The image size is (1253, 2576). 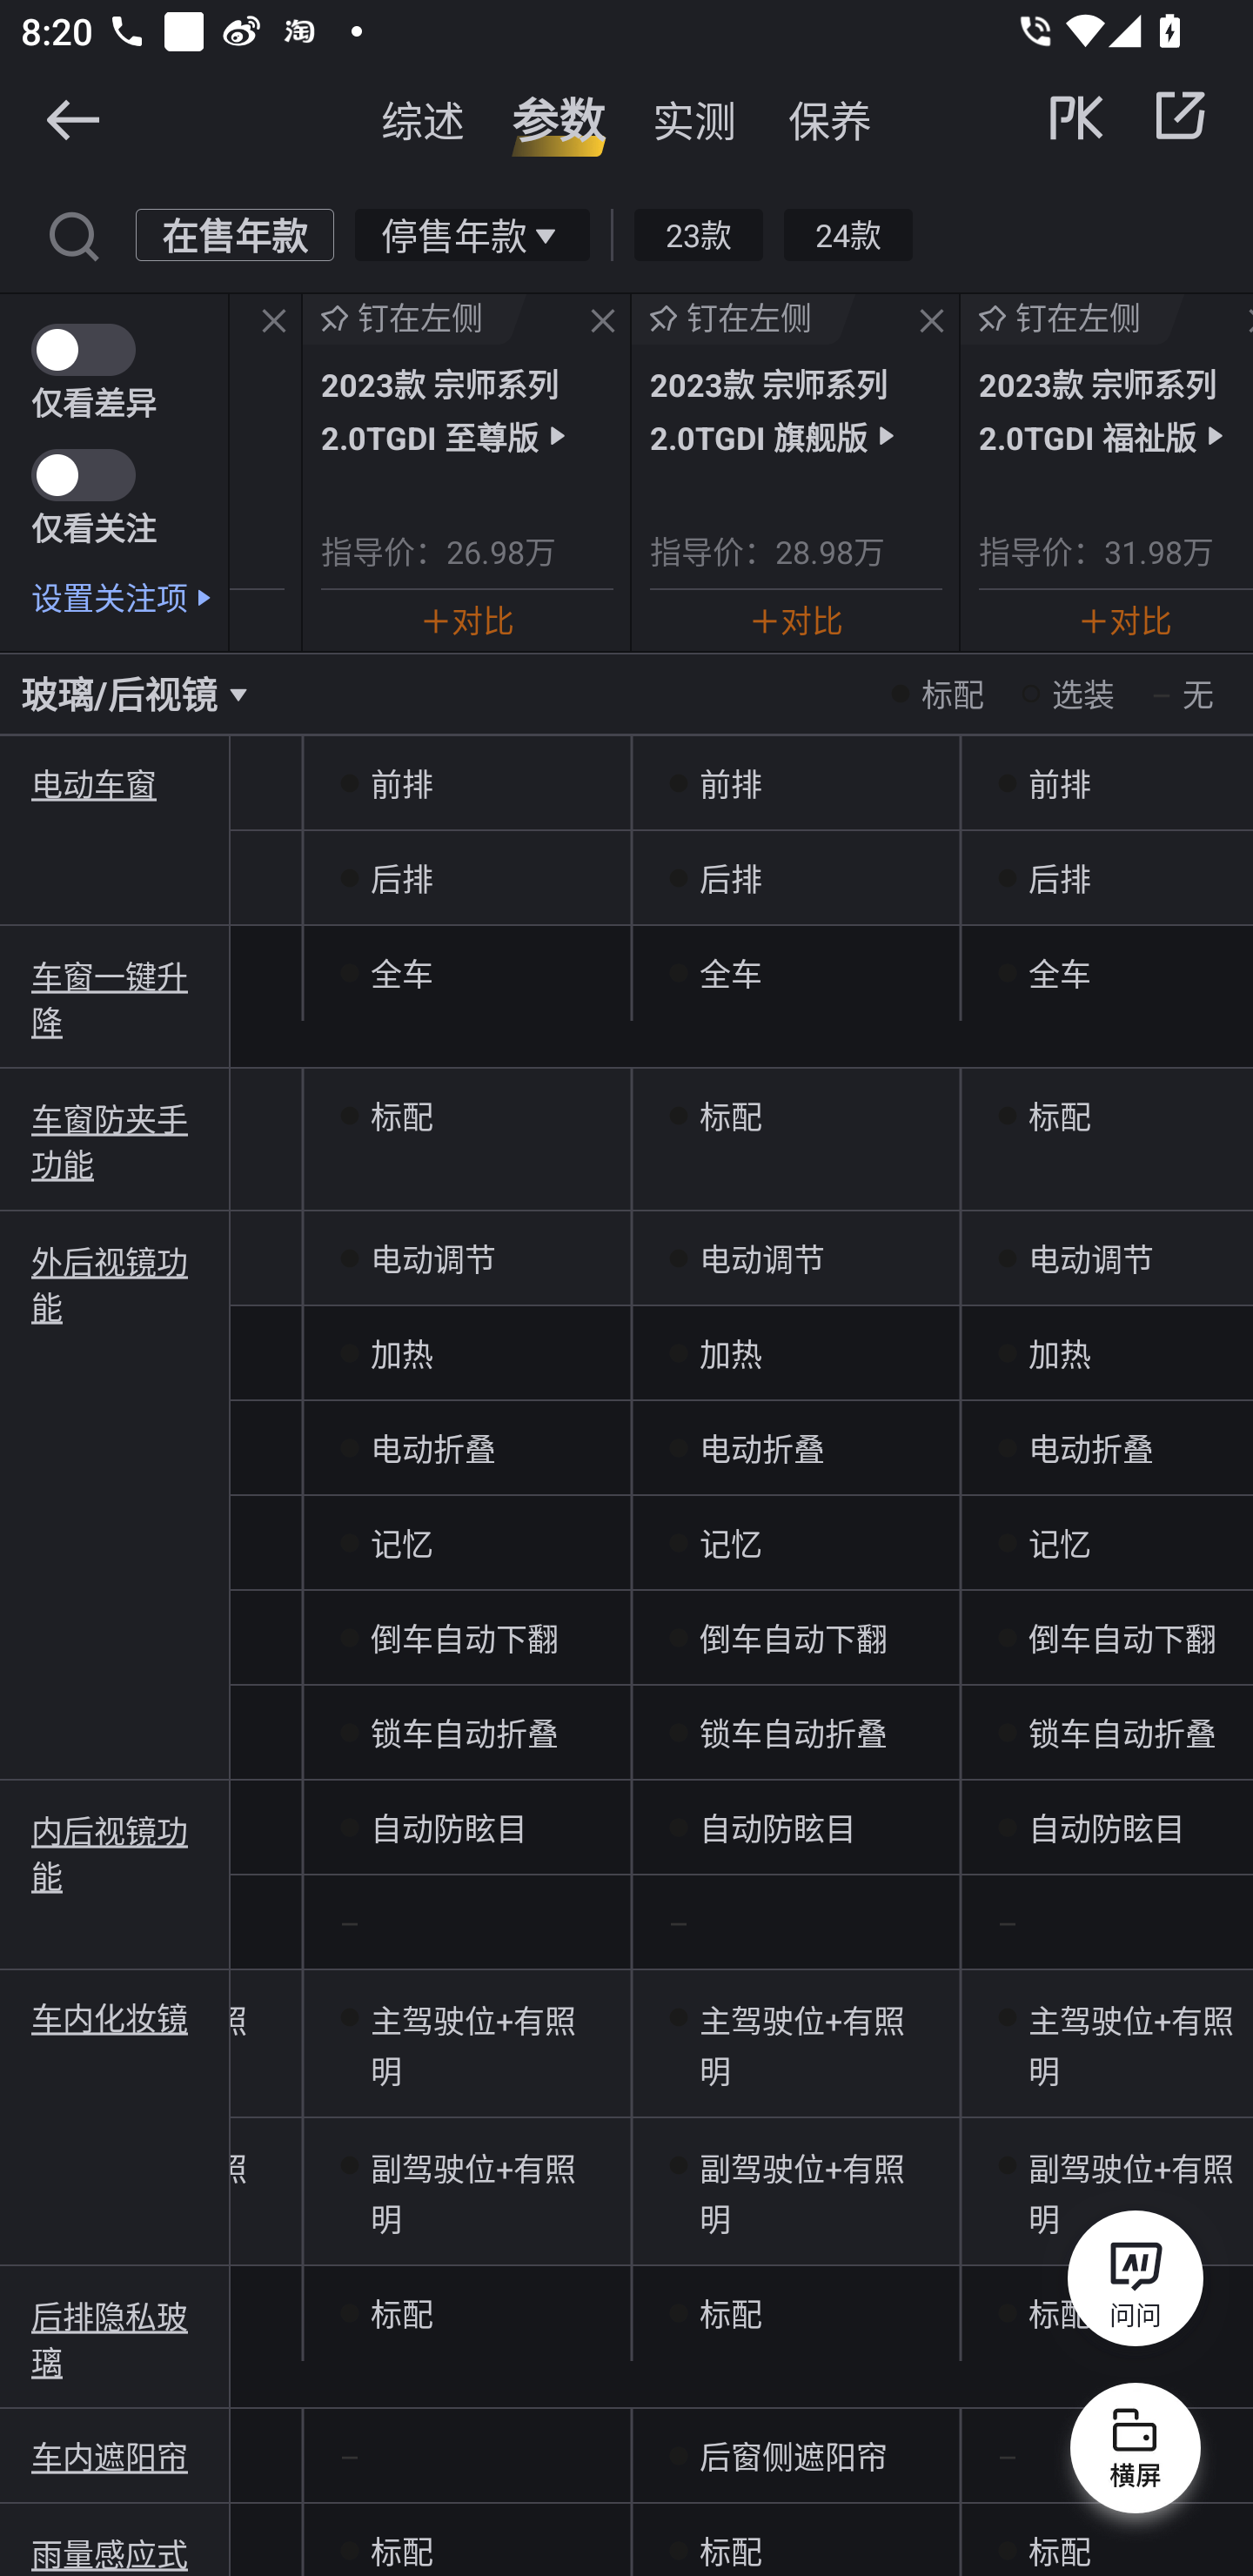 I want to click on 标配, so click(x=1107, y=1116).